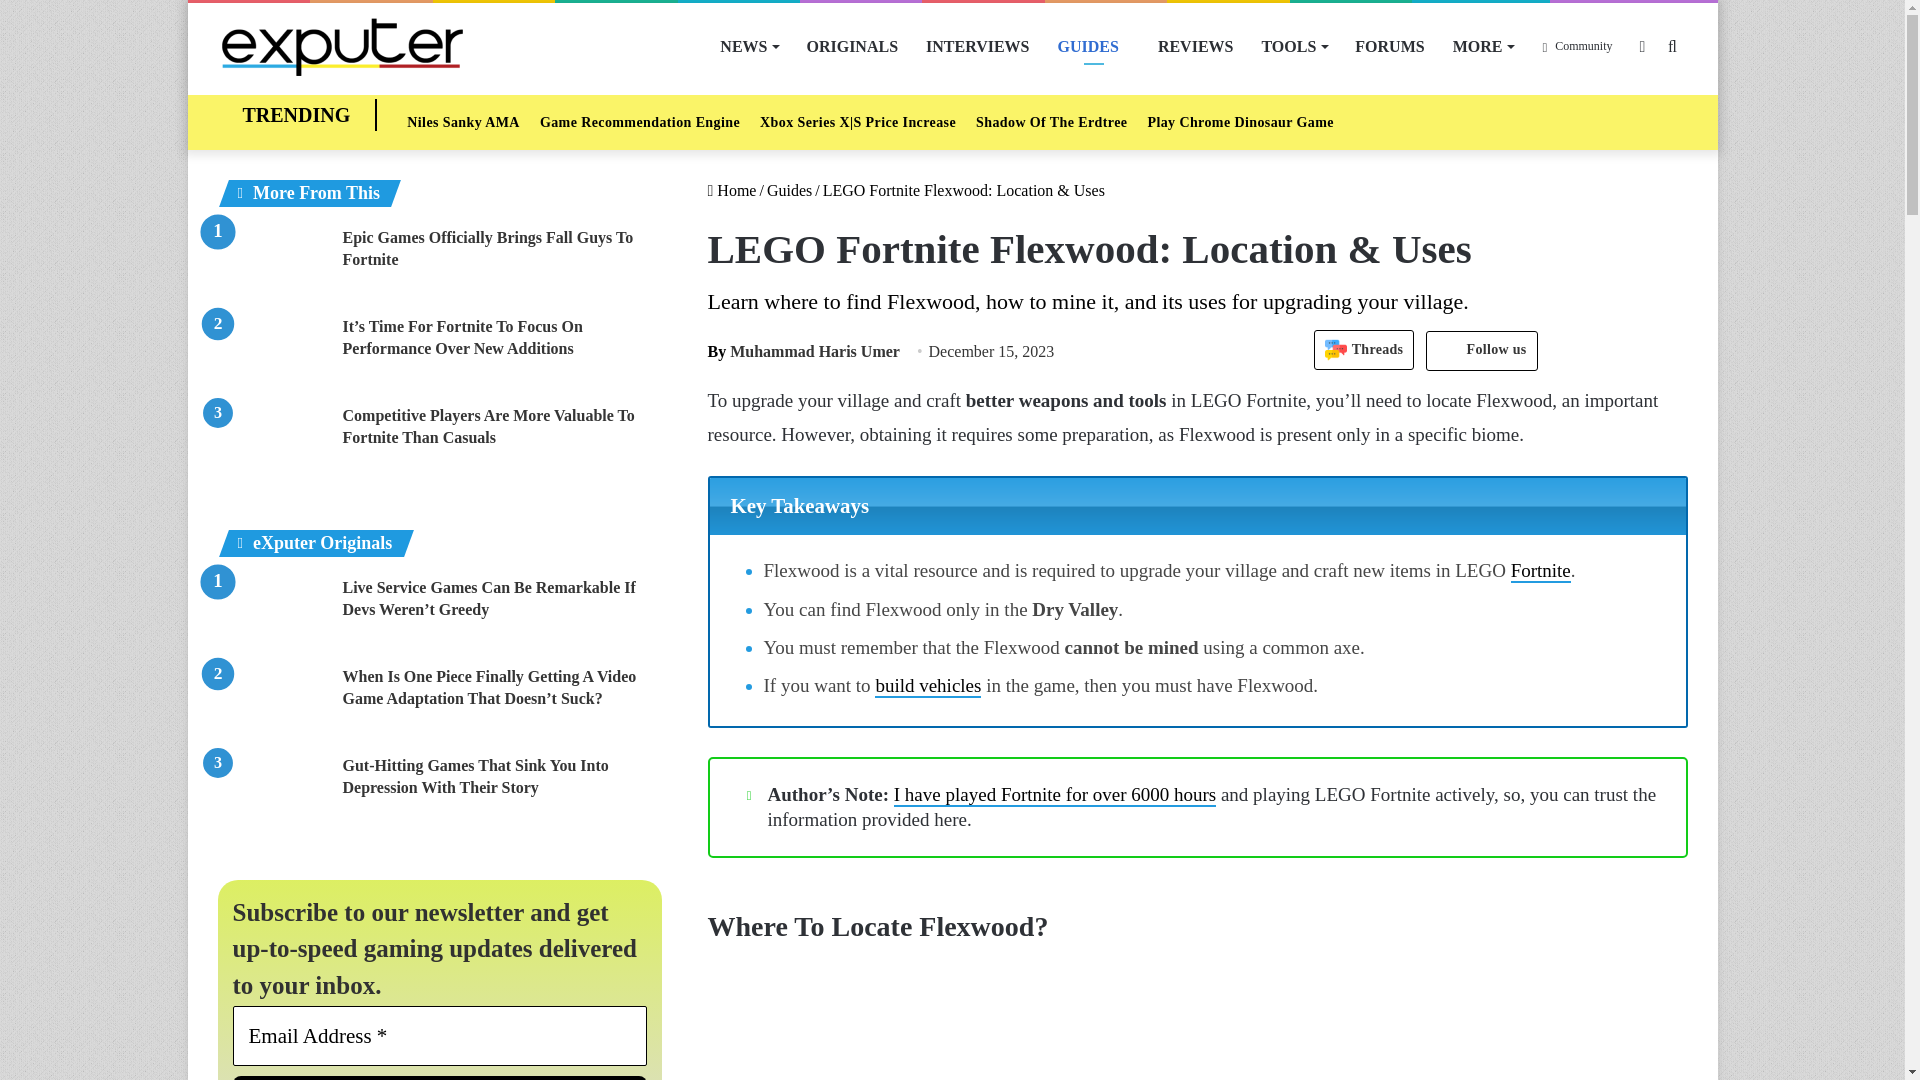 The image size is (1920, 1080). I want to click on REVIEWS, so click(1196, 46).